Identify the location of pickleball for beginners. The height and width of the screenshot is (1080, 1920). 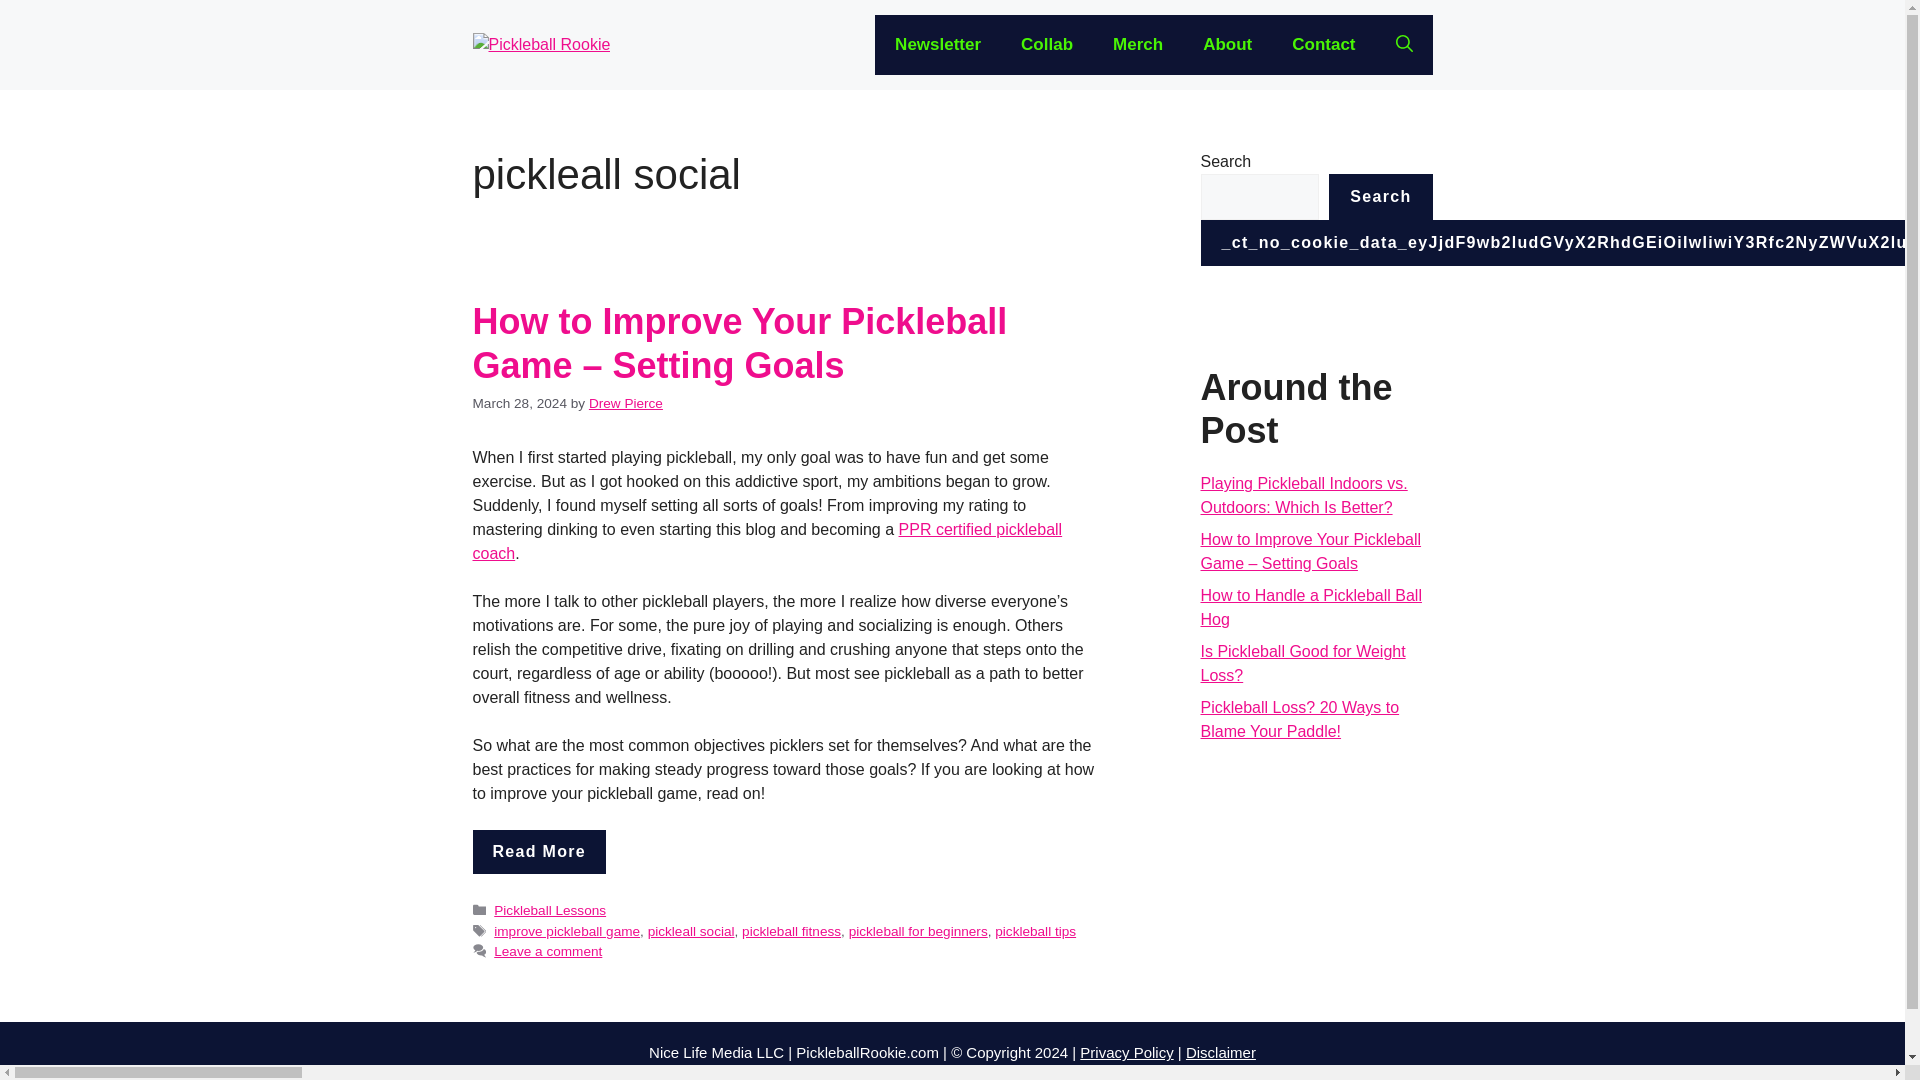
(918, 931).